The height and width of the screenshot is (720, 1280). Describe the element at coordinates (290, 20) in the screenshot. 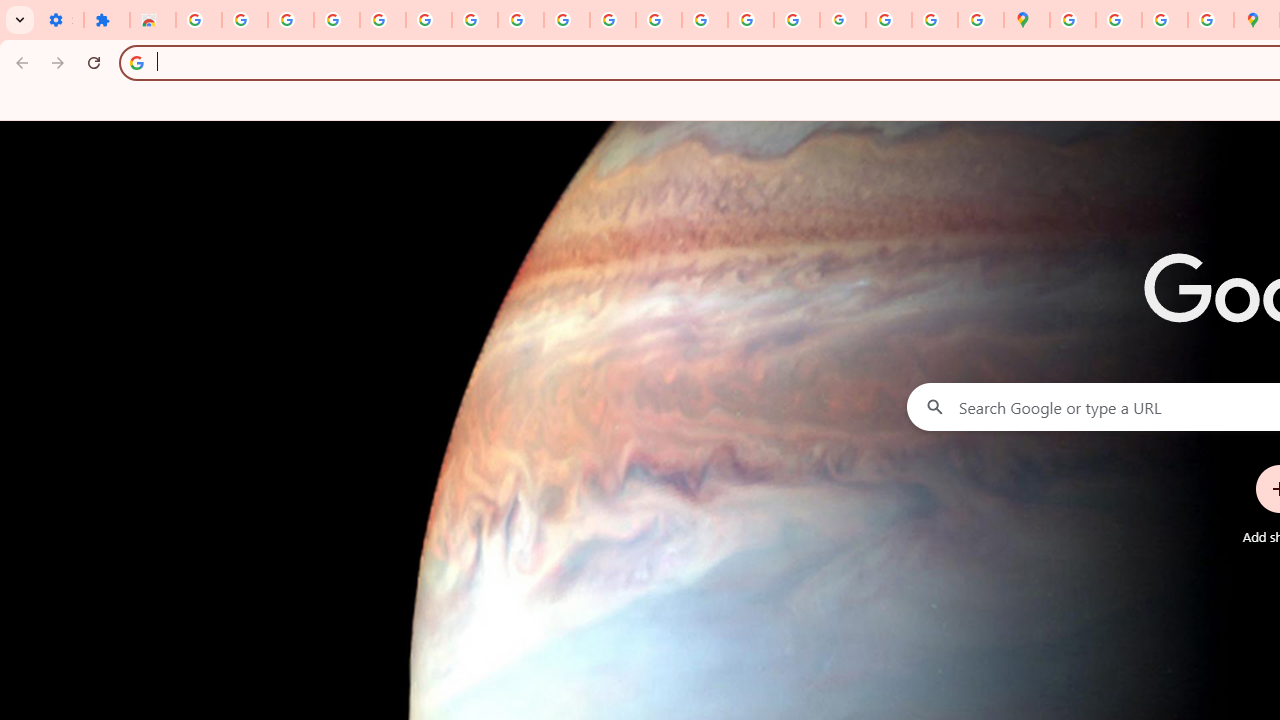

I see `Delete photos & videos - Computer - Google Photos Help` at that location.